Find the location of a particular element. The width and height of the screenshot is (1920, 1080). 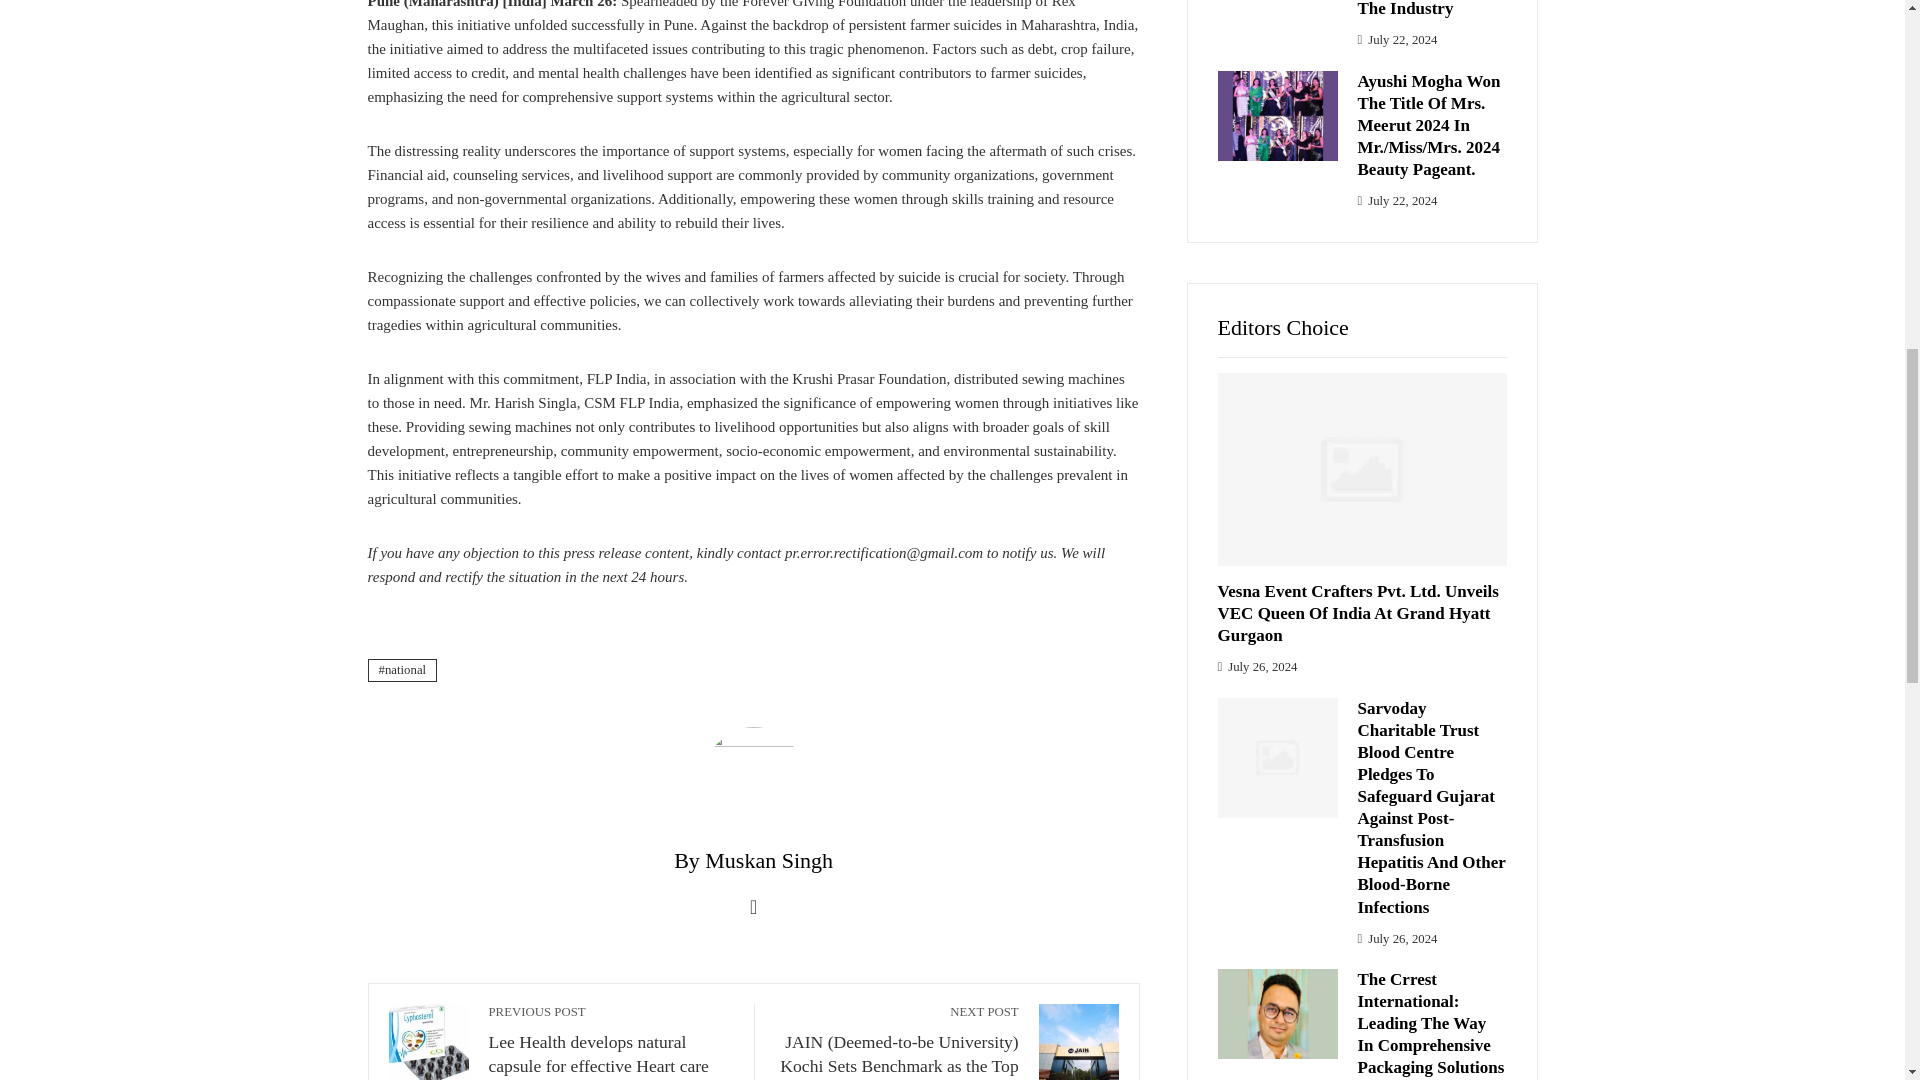

national is located at coordinates (402, 670).